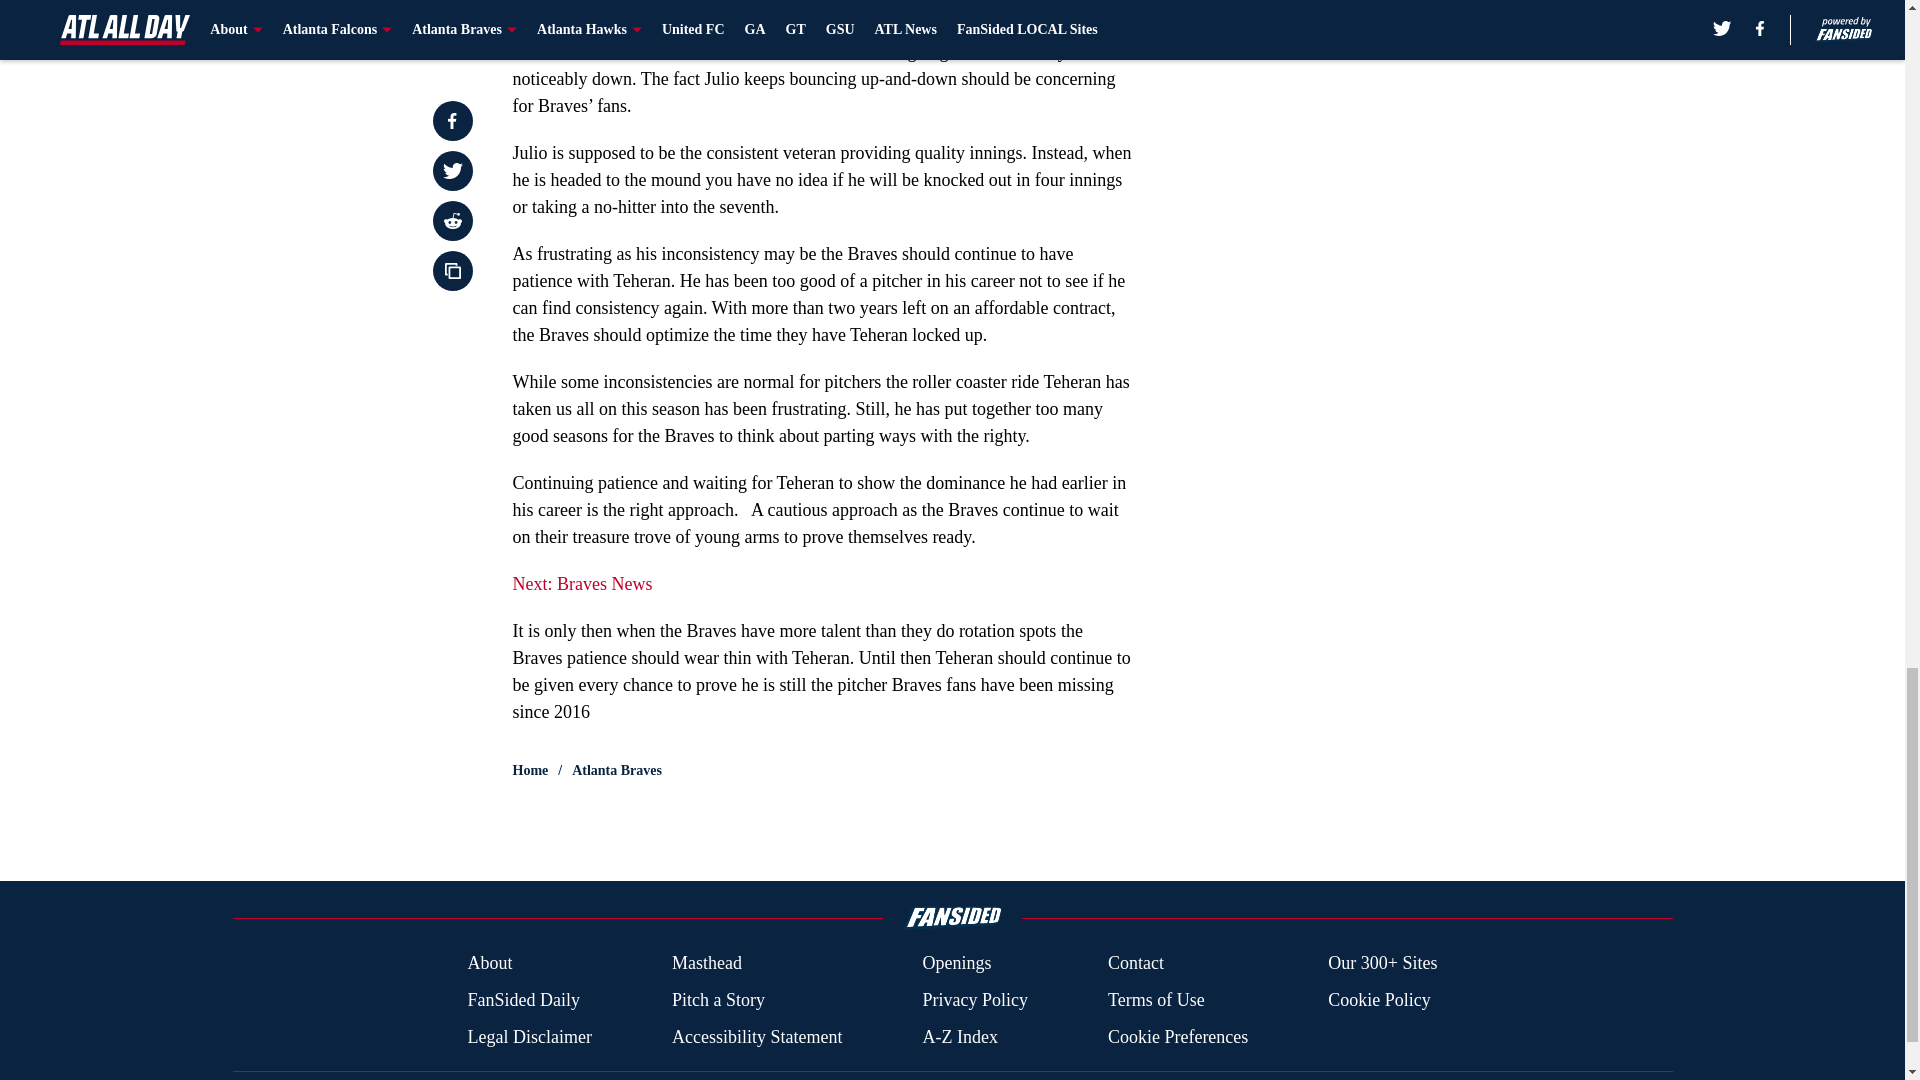 The image size is (1920, 1080). What do you see at coordinates (974, 1000) in the screenshot?
I see `Privacy Policy` at bounding box center [974, 1000].